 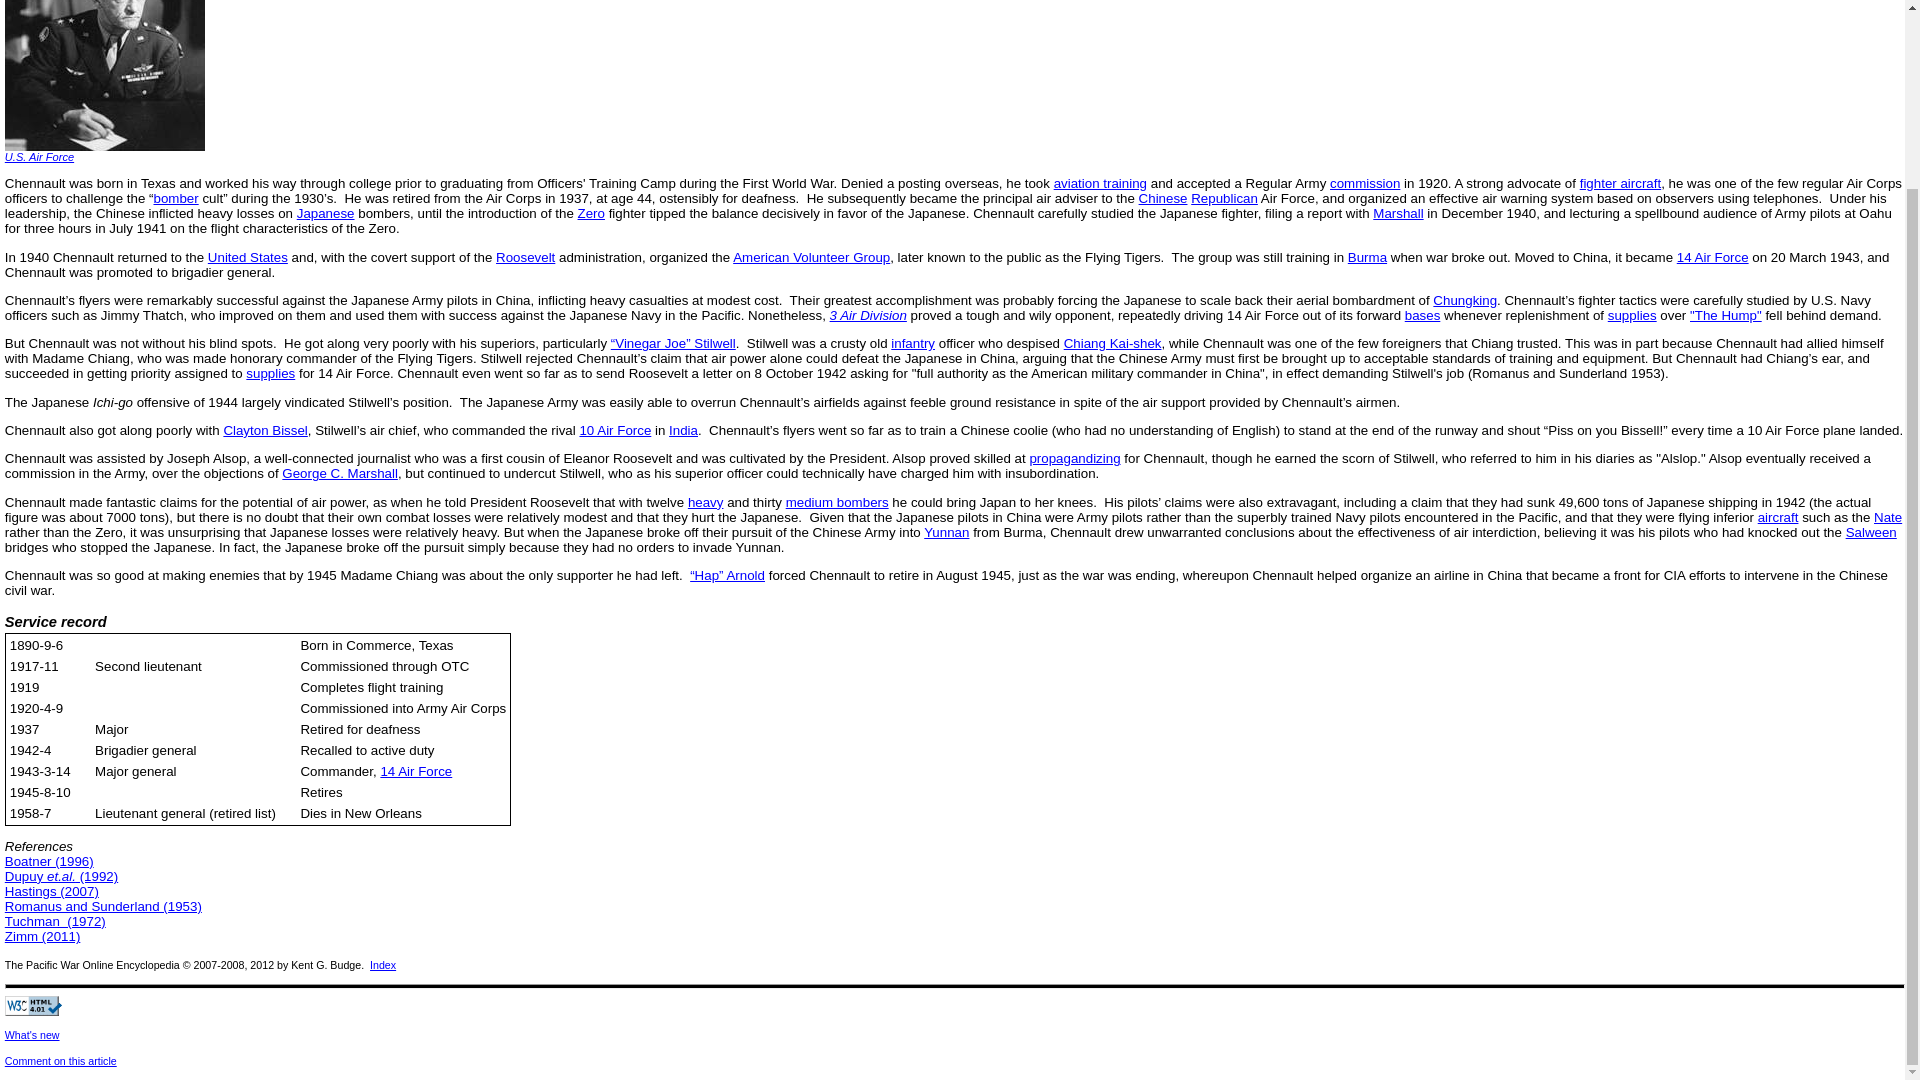 I want to click on Zero, so click(x=590, y=214).